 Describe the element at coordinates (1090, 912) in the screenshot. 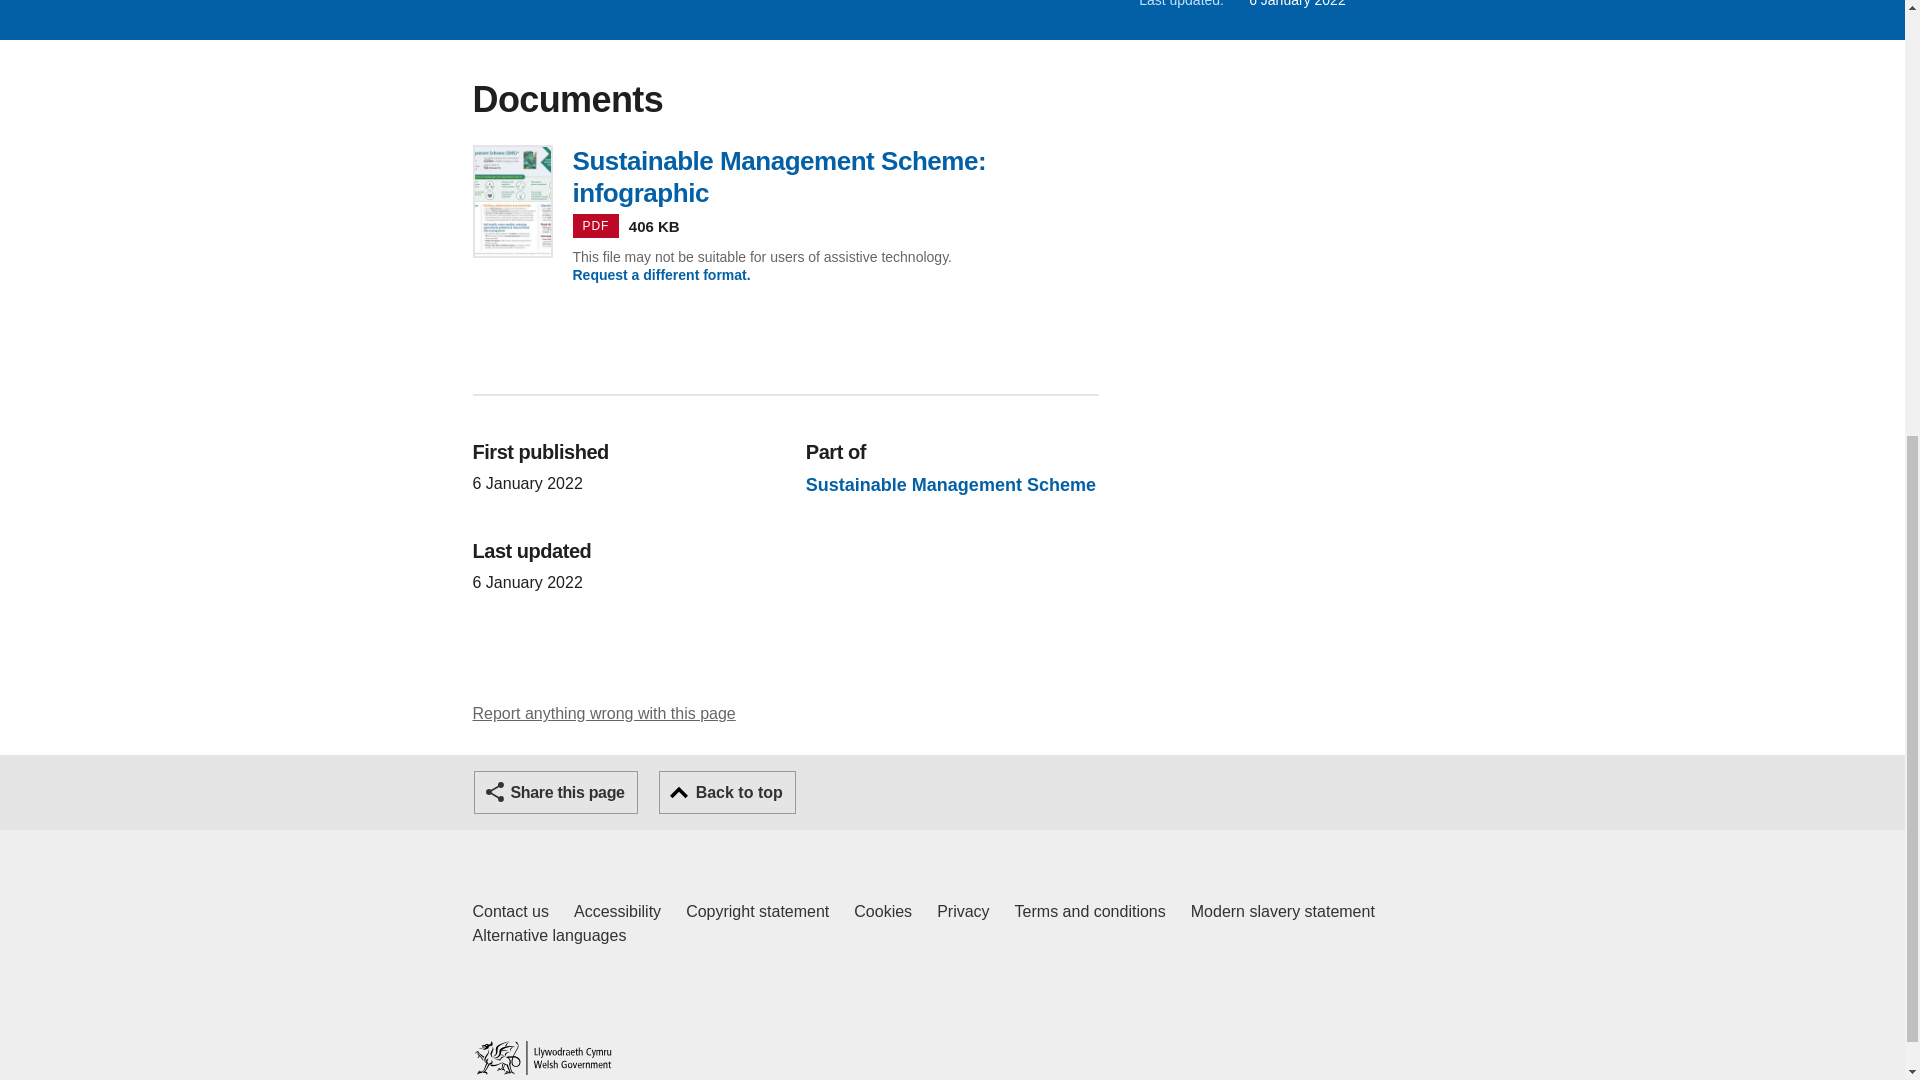

I see `Terms and conditions` at that location.